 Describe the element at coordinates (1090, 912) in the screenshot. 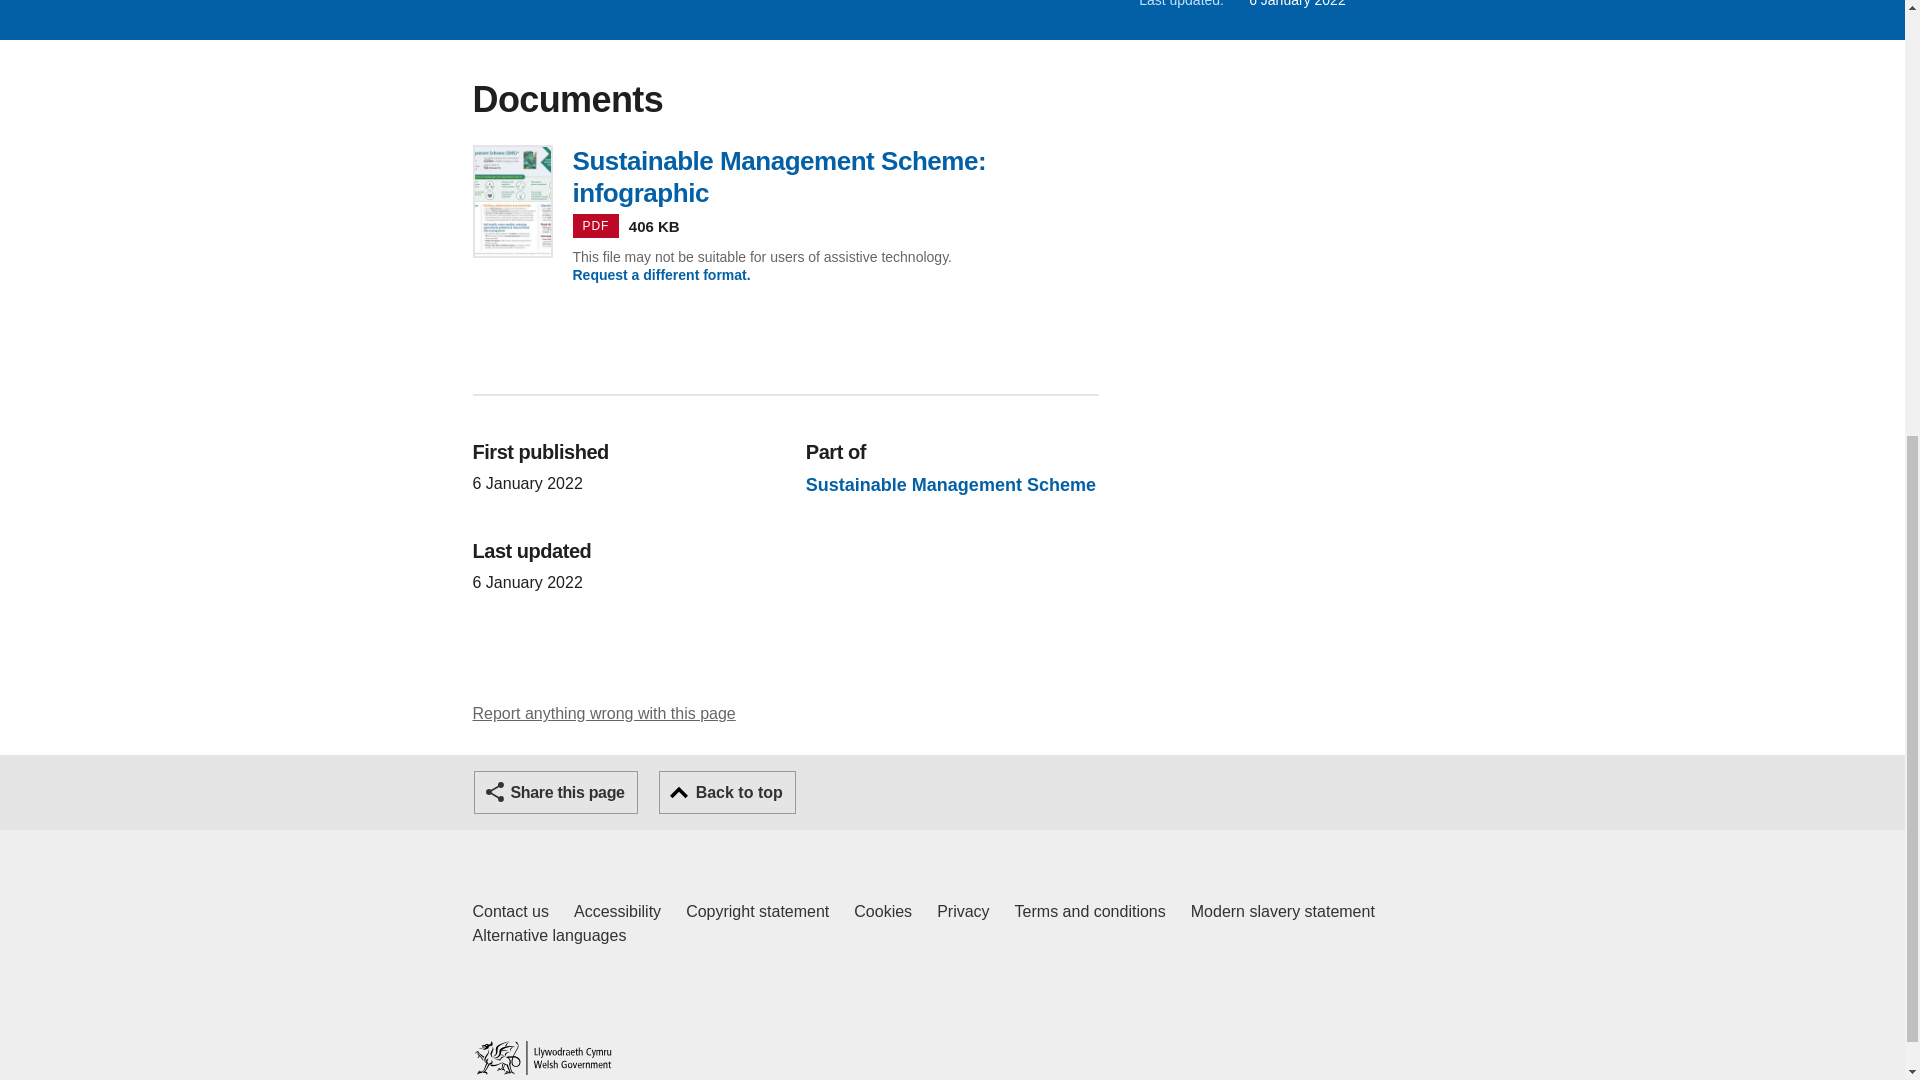

I see `Terms and conditions` at that location.